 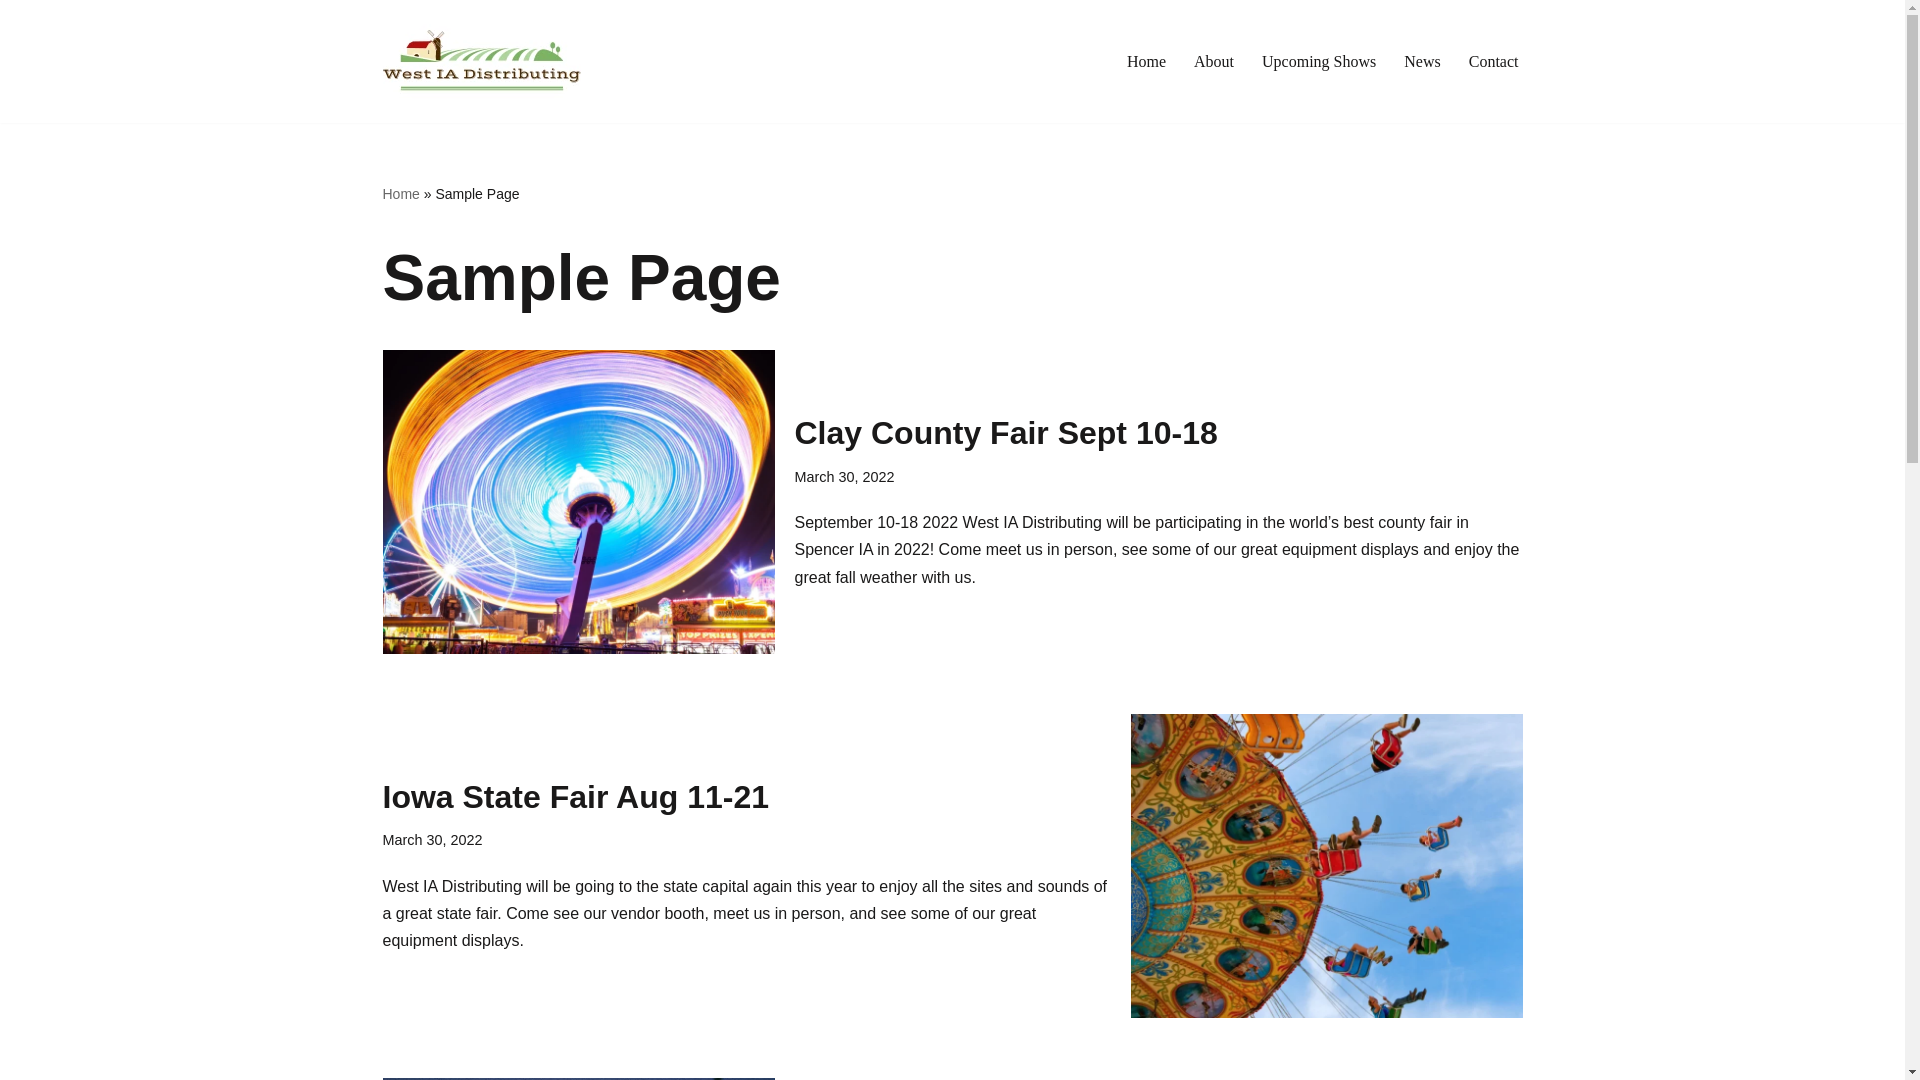 What do you see at coordinates (1214, 60) in the screenshot?
I see `About` at bounding box center [1214, 60].